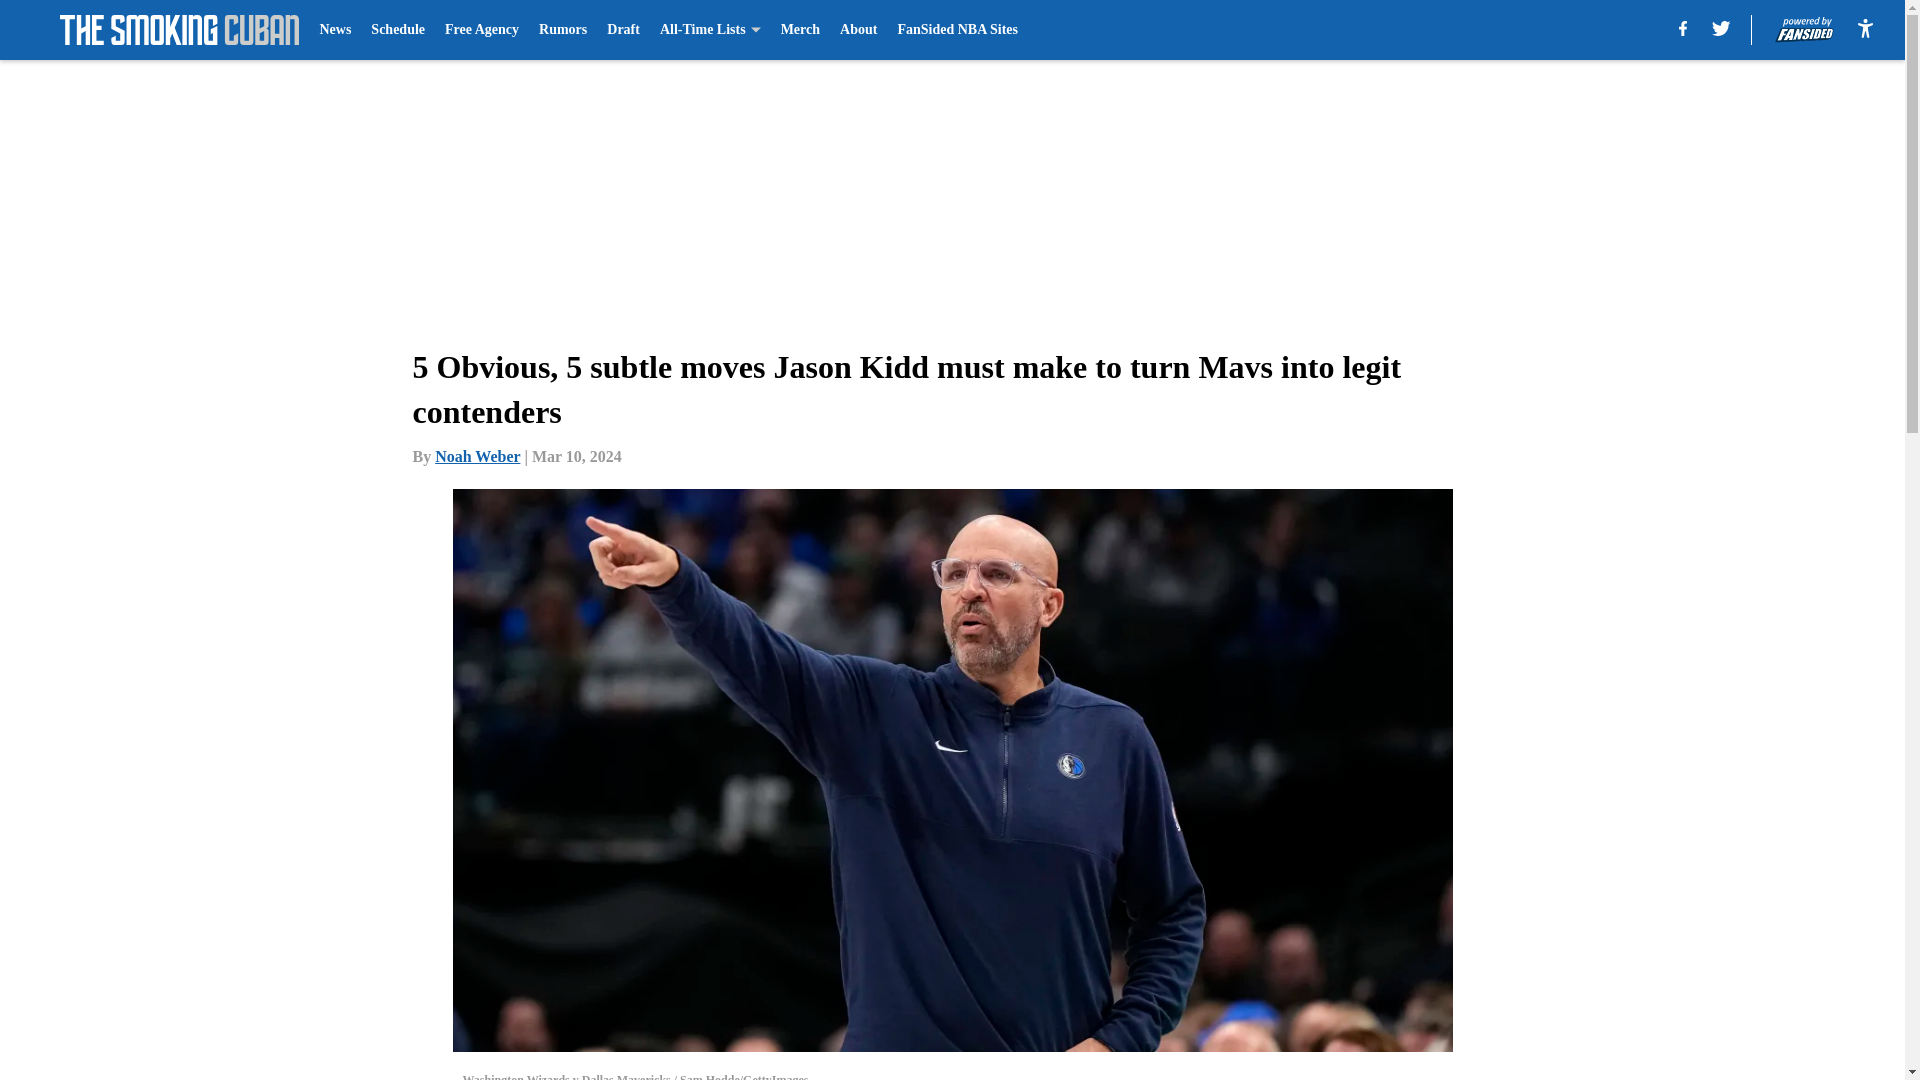 The width and height of the screenshot is (1920, 1080). I want to click on Merch, so click(800, 30).